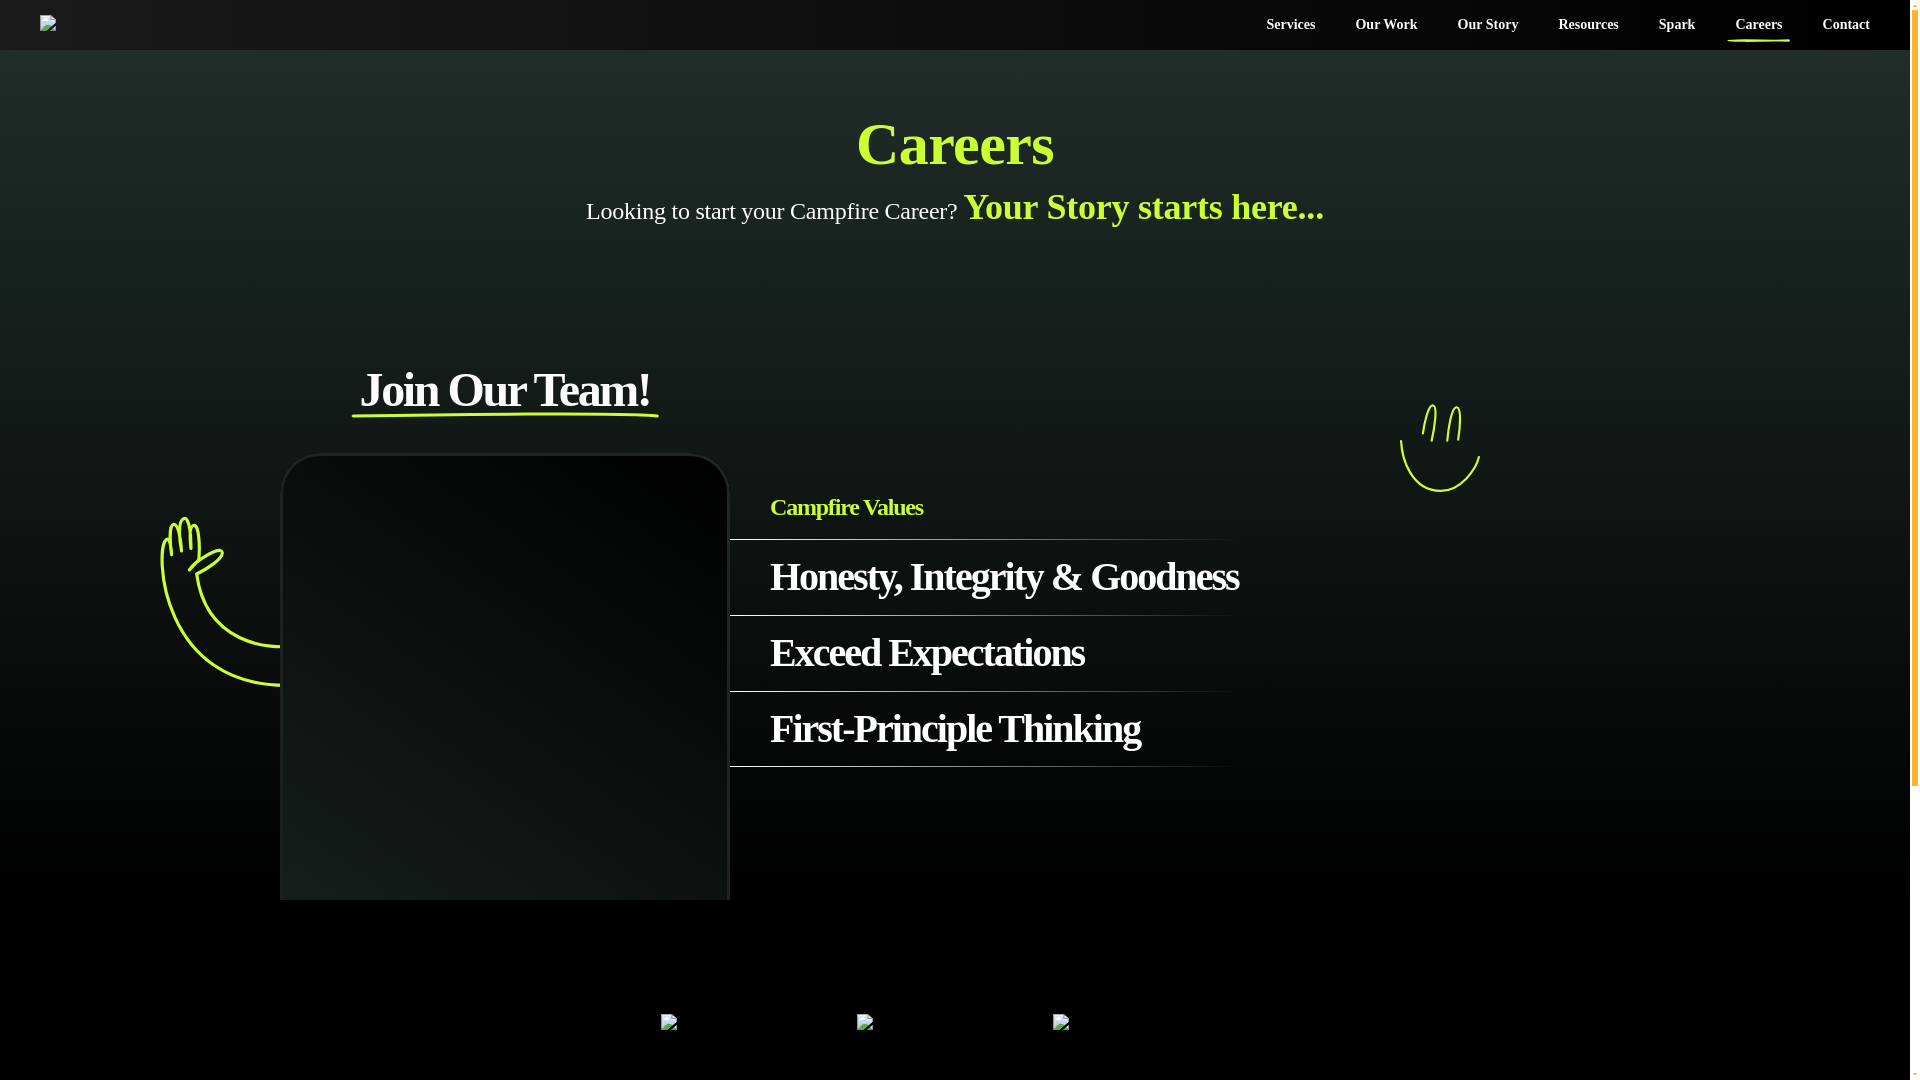  I want to click on Our Story, so click(1488, 24).